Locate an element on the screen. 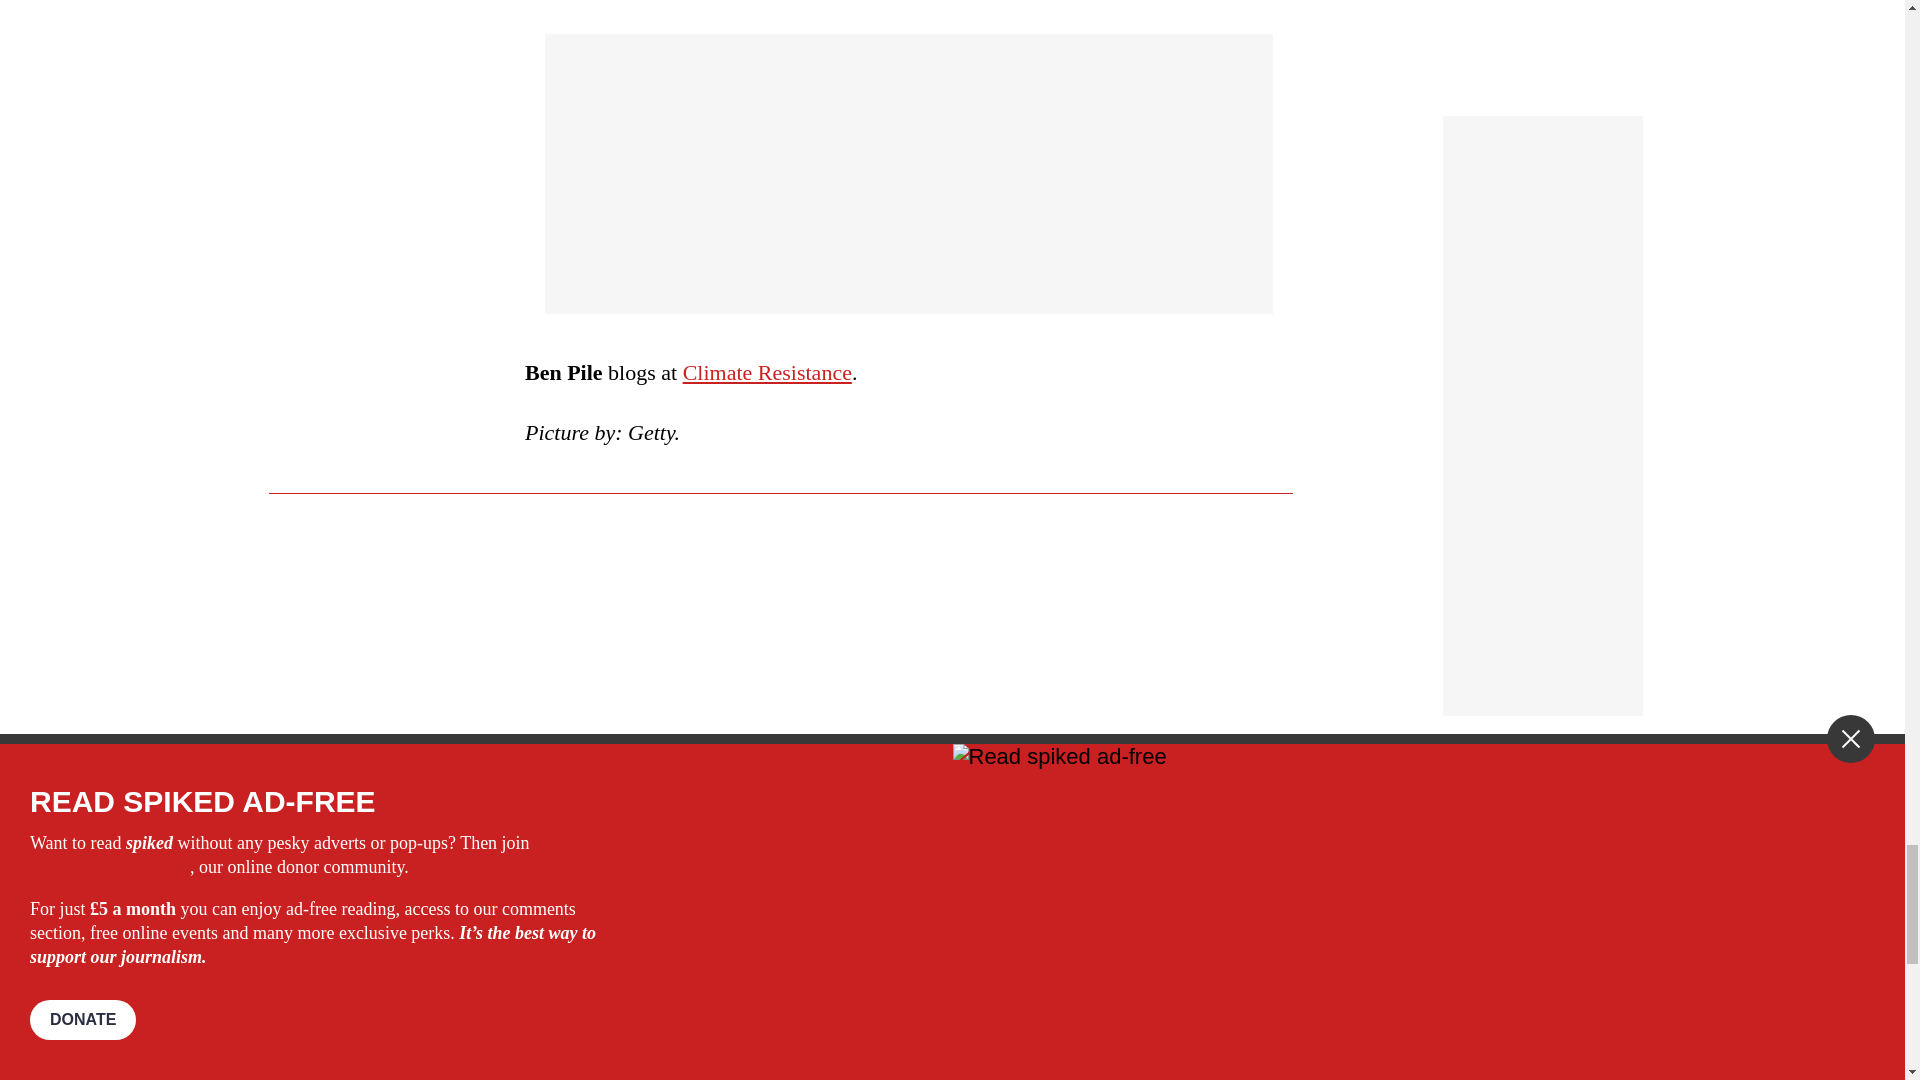 This screenshot has height=1080, width=1920. Share on Email is located at coordinates (683, 961).